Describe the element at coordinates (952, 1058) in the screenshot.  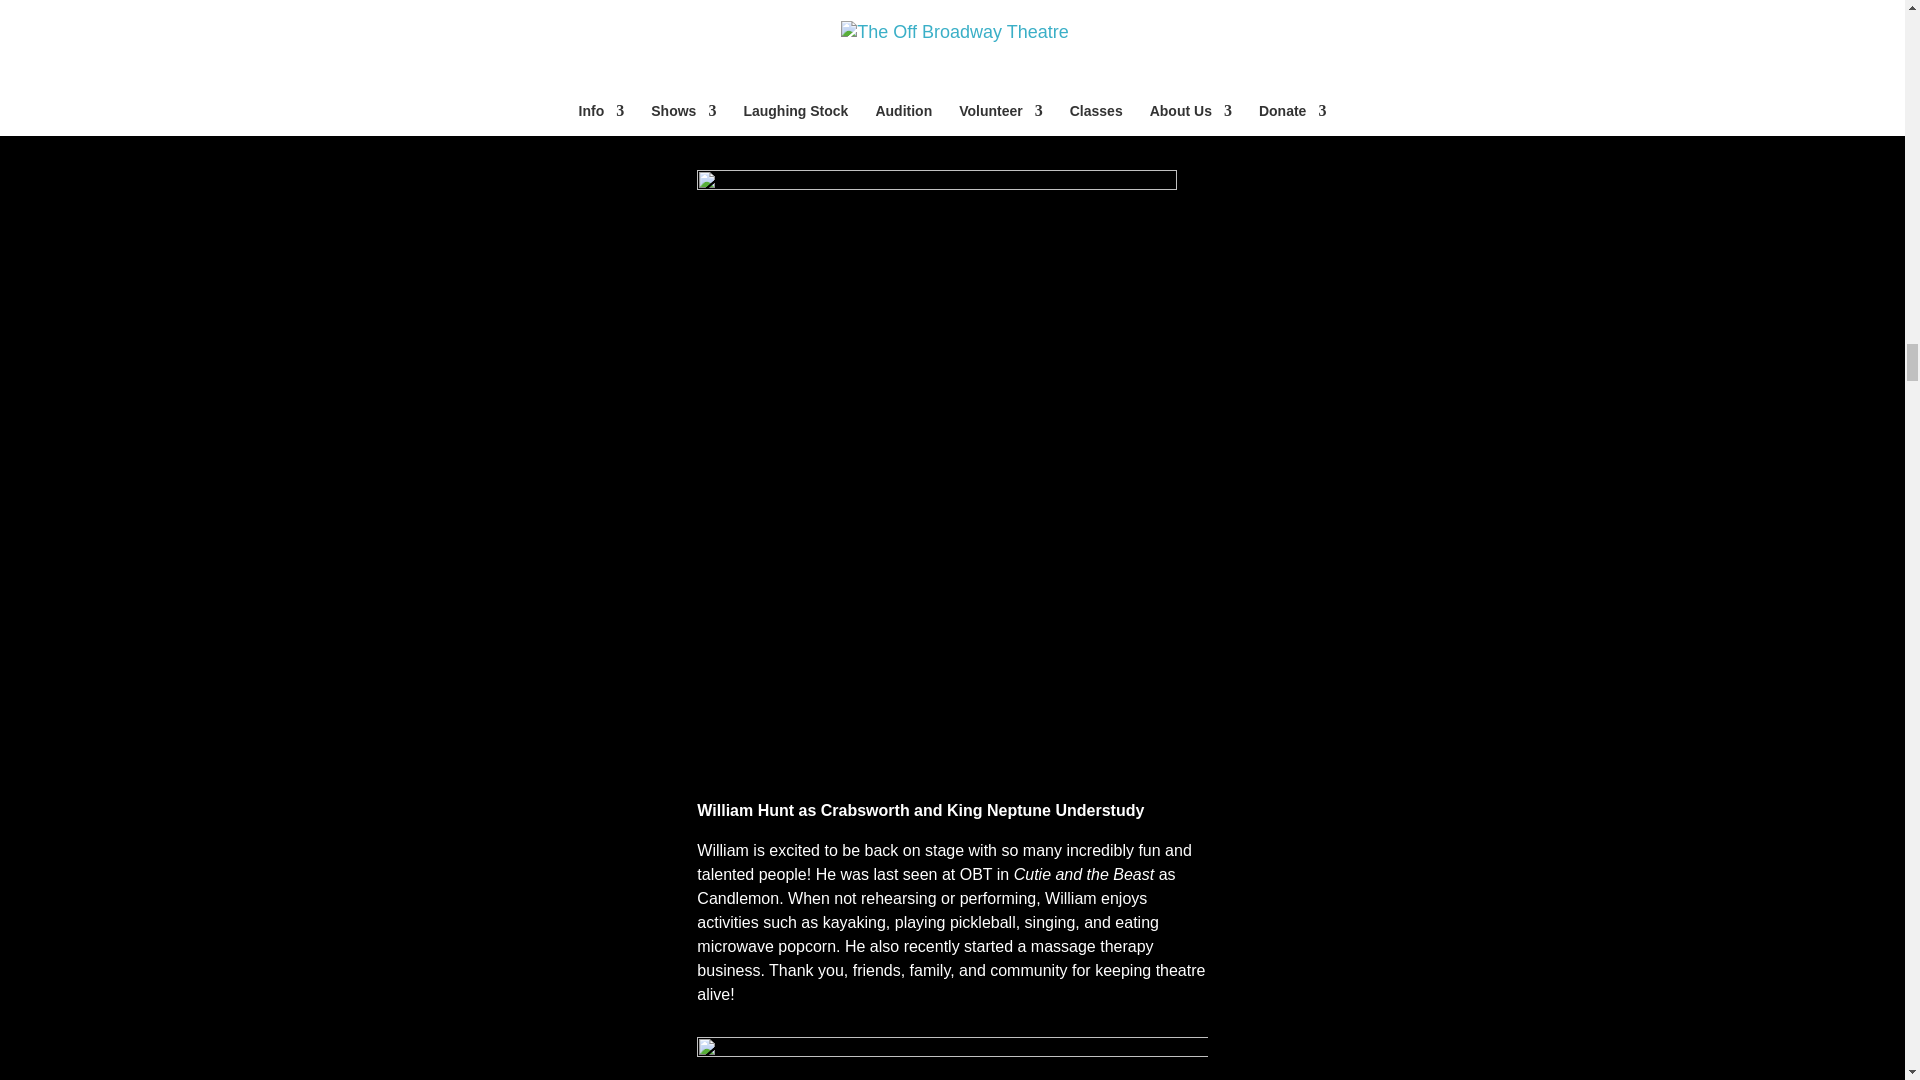
I see `Eric J-web` at that location.